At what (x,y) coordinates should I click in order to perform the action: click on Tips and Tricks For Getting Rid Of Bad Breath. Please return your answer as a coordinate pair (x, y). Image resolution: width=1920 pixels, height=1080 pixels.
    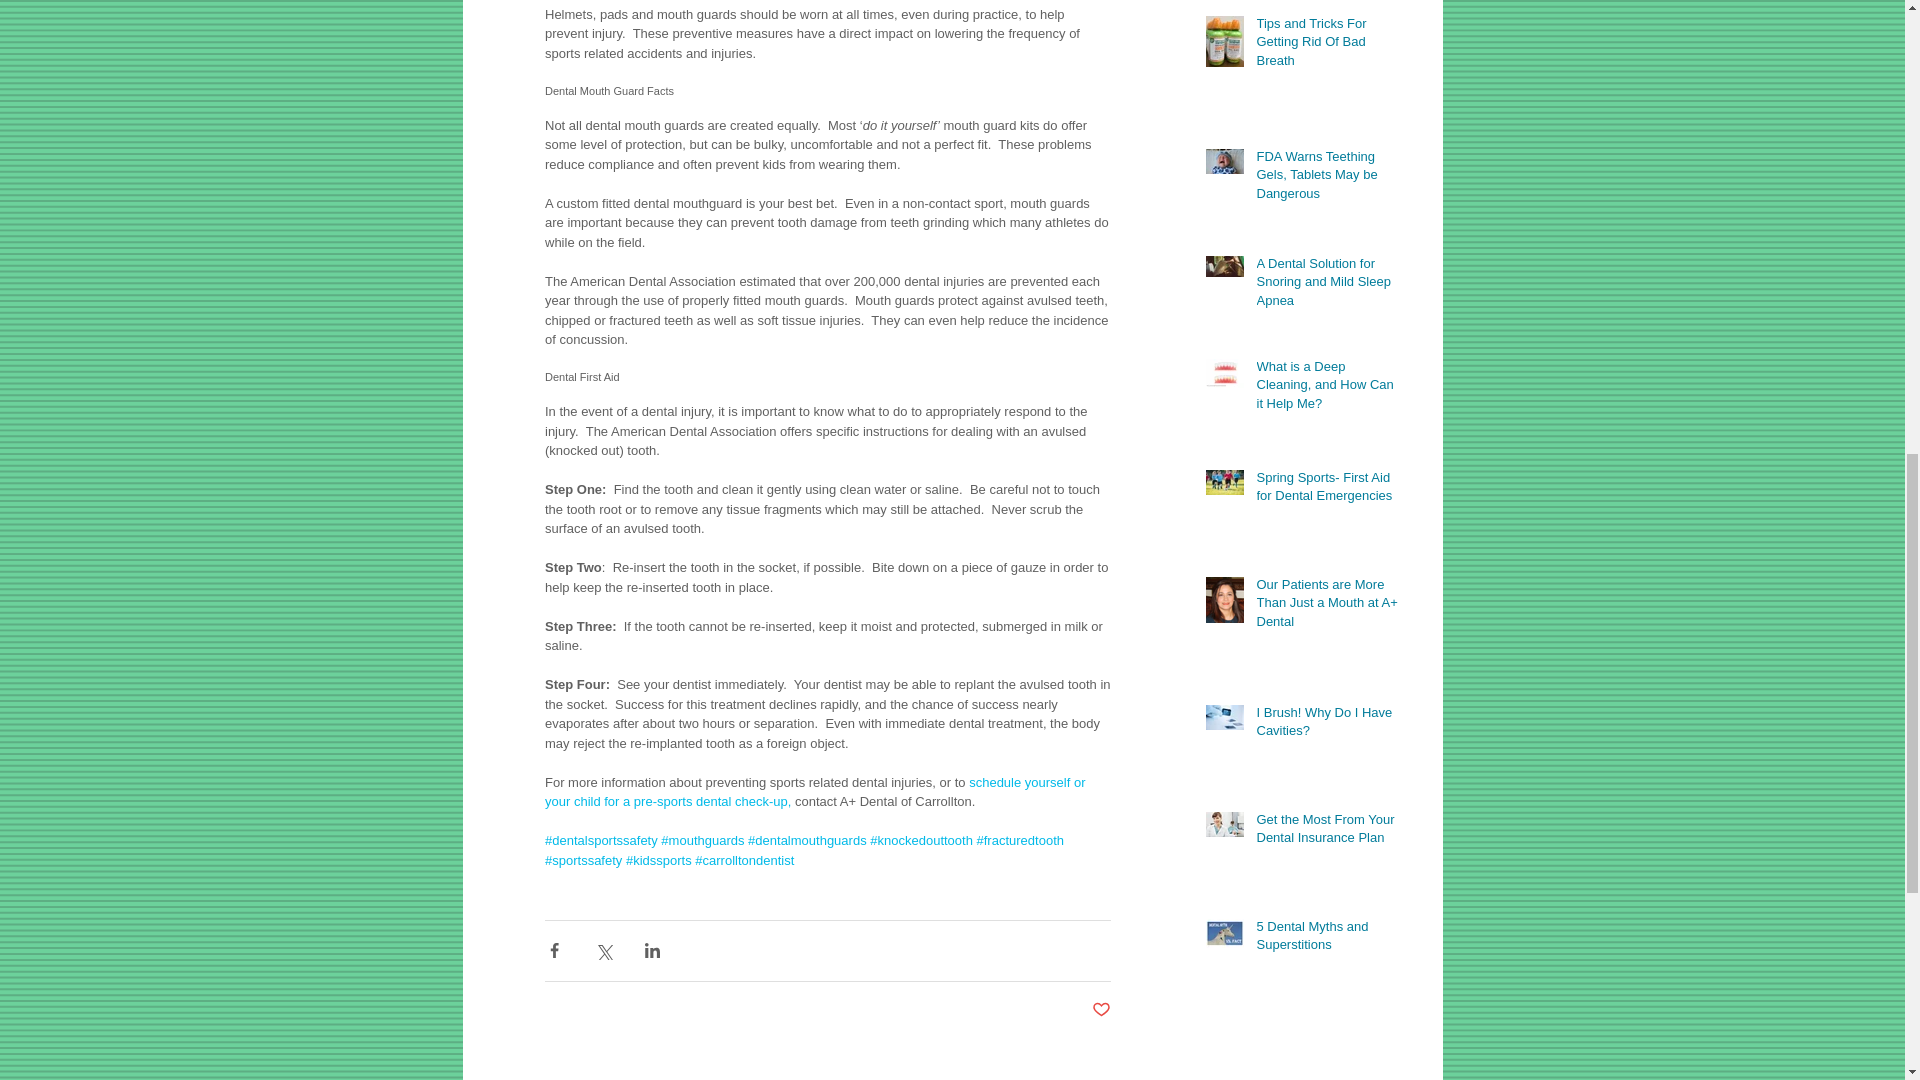
    Looking at the image, I should click on (1327, 46).